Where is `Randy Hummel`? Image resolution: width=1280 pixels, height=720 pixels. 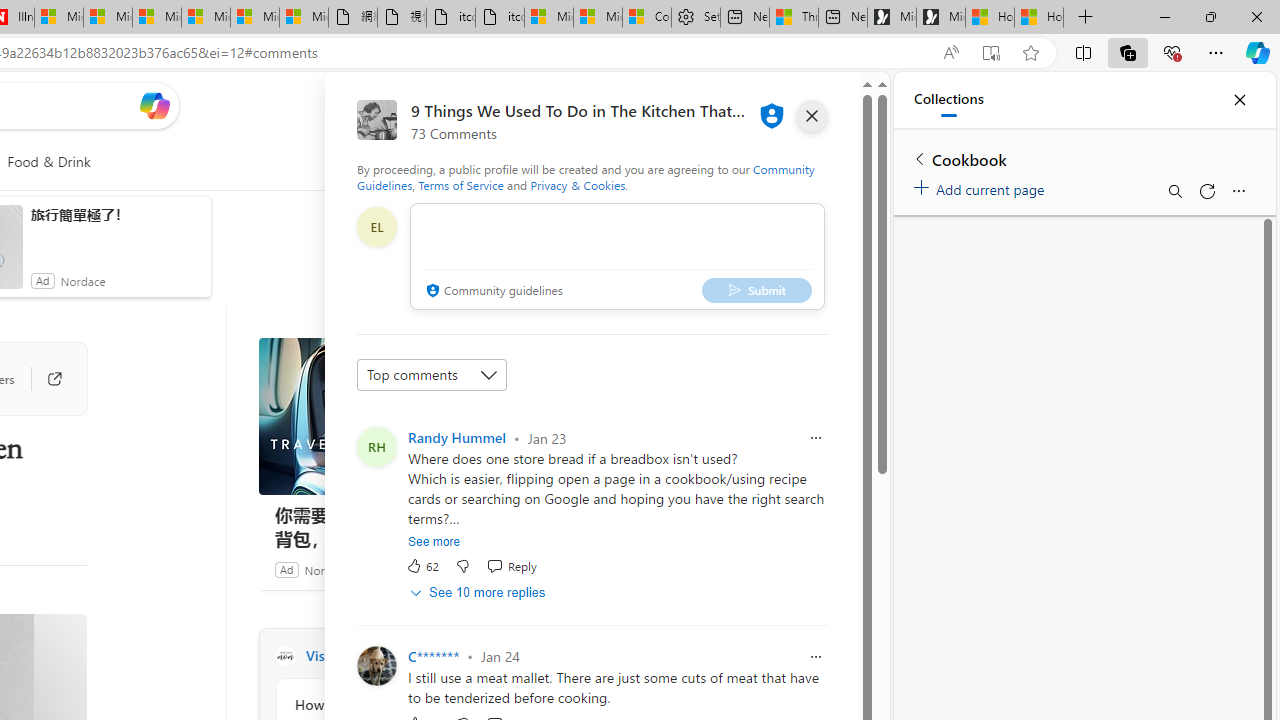
Randy Hummel is located at coordinates (456, 437).